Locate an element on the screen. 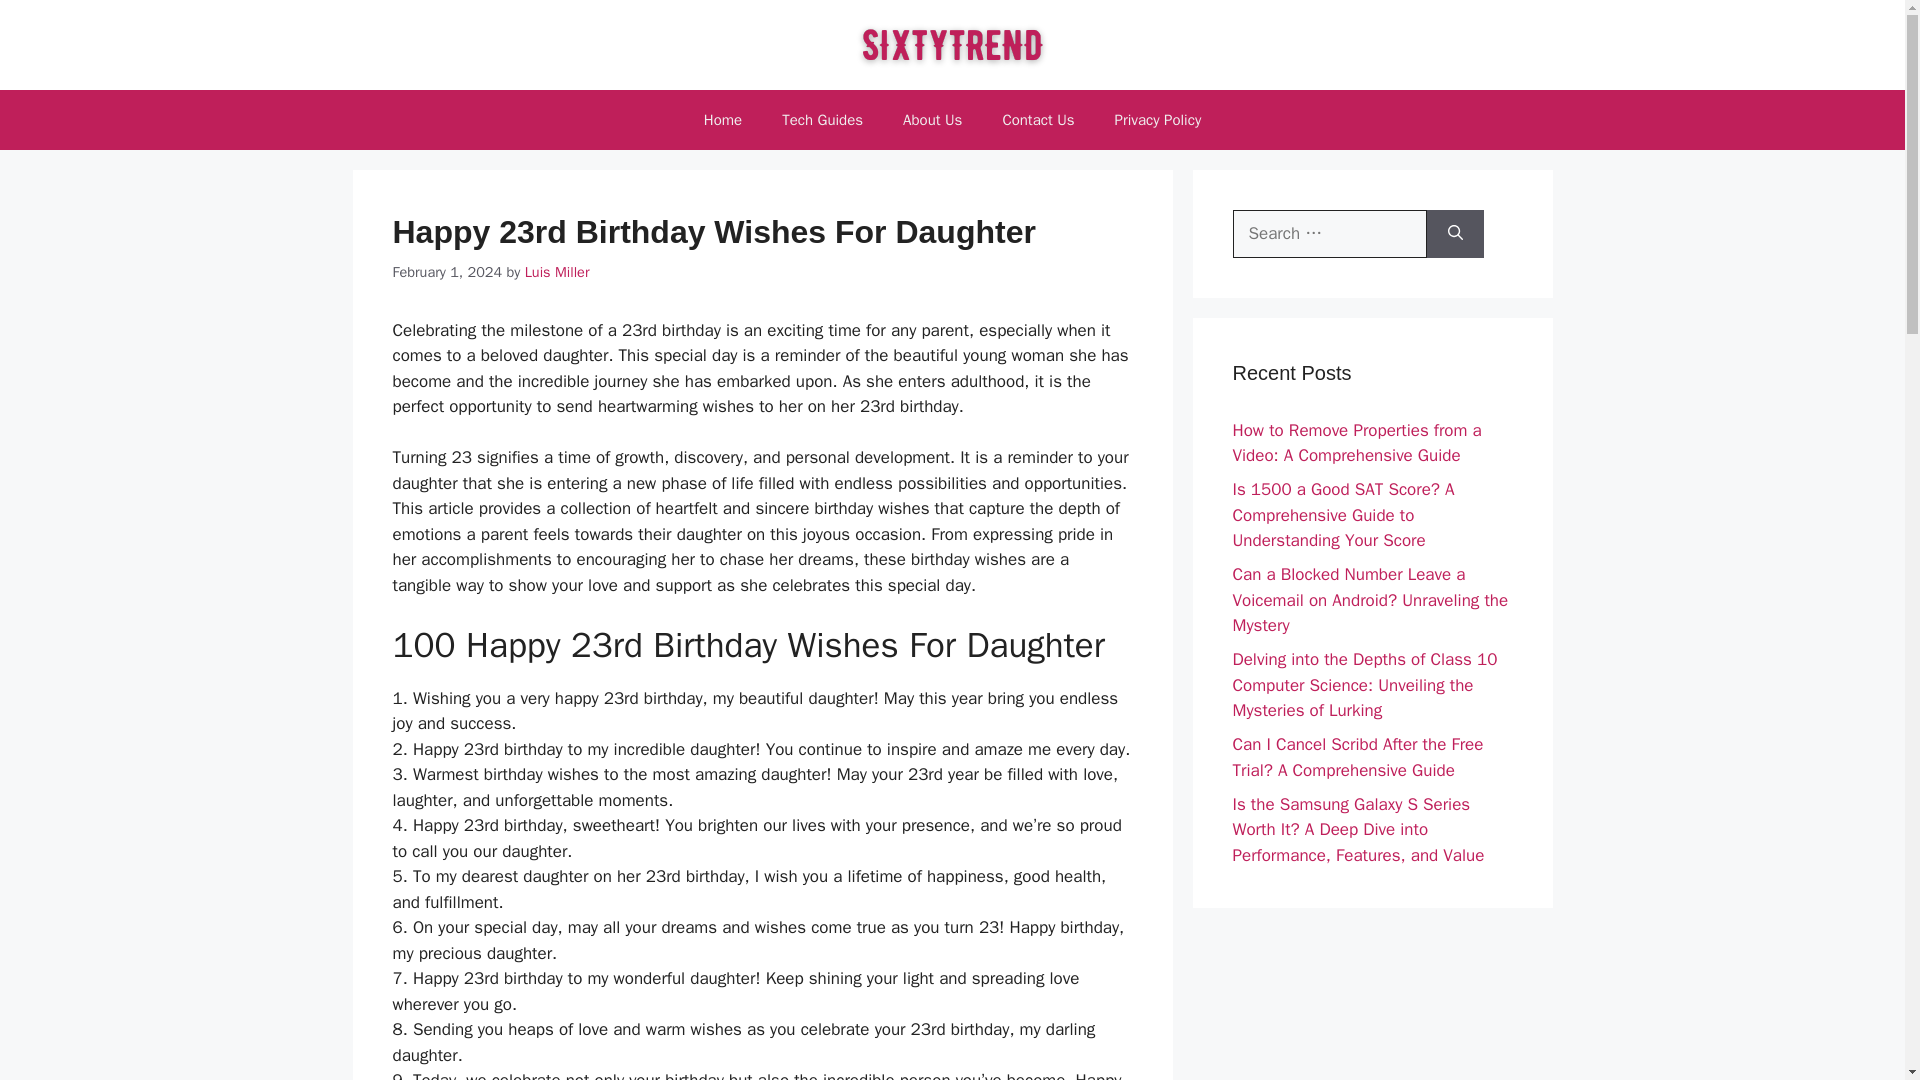 This screenshot has height=1080, width=1920. View all posts by Luis Miller is located at coordinates (556, 272).